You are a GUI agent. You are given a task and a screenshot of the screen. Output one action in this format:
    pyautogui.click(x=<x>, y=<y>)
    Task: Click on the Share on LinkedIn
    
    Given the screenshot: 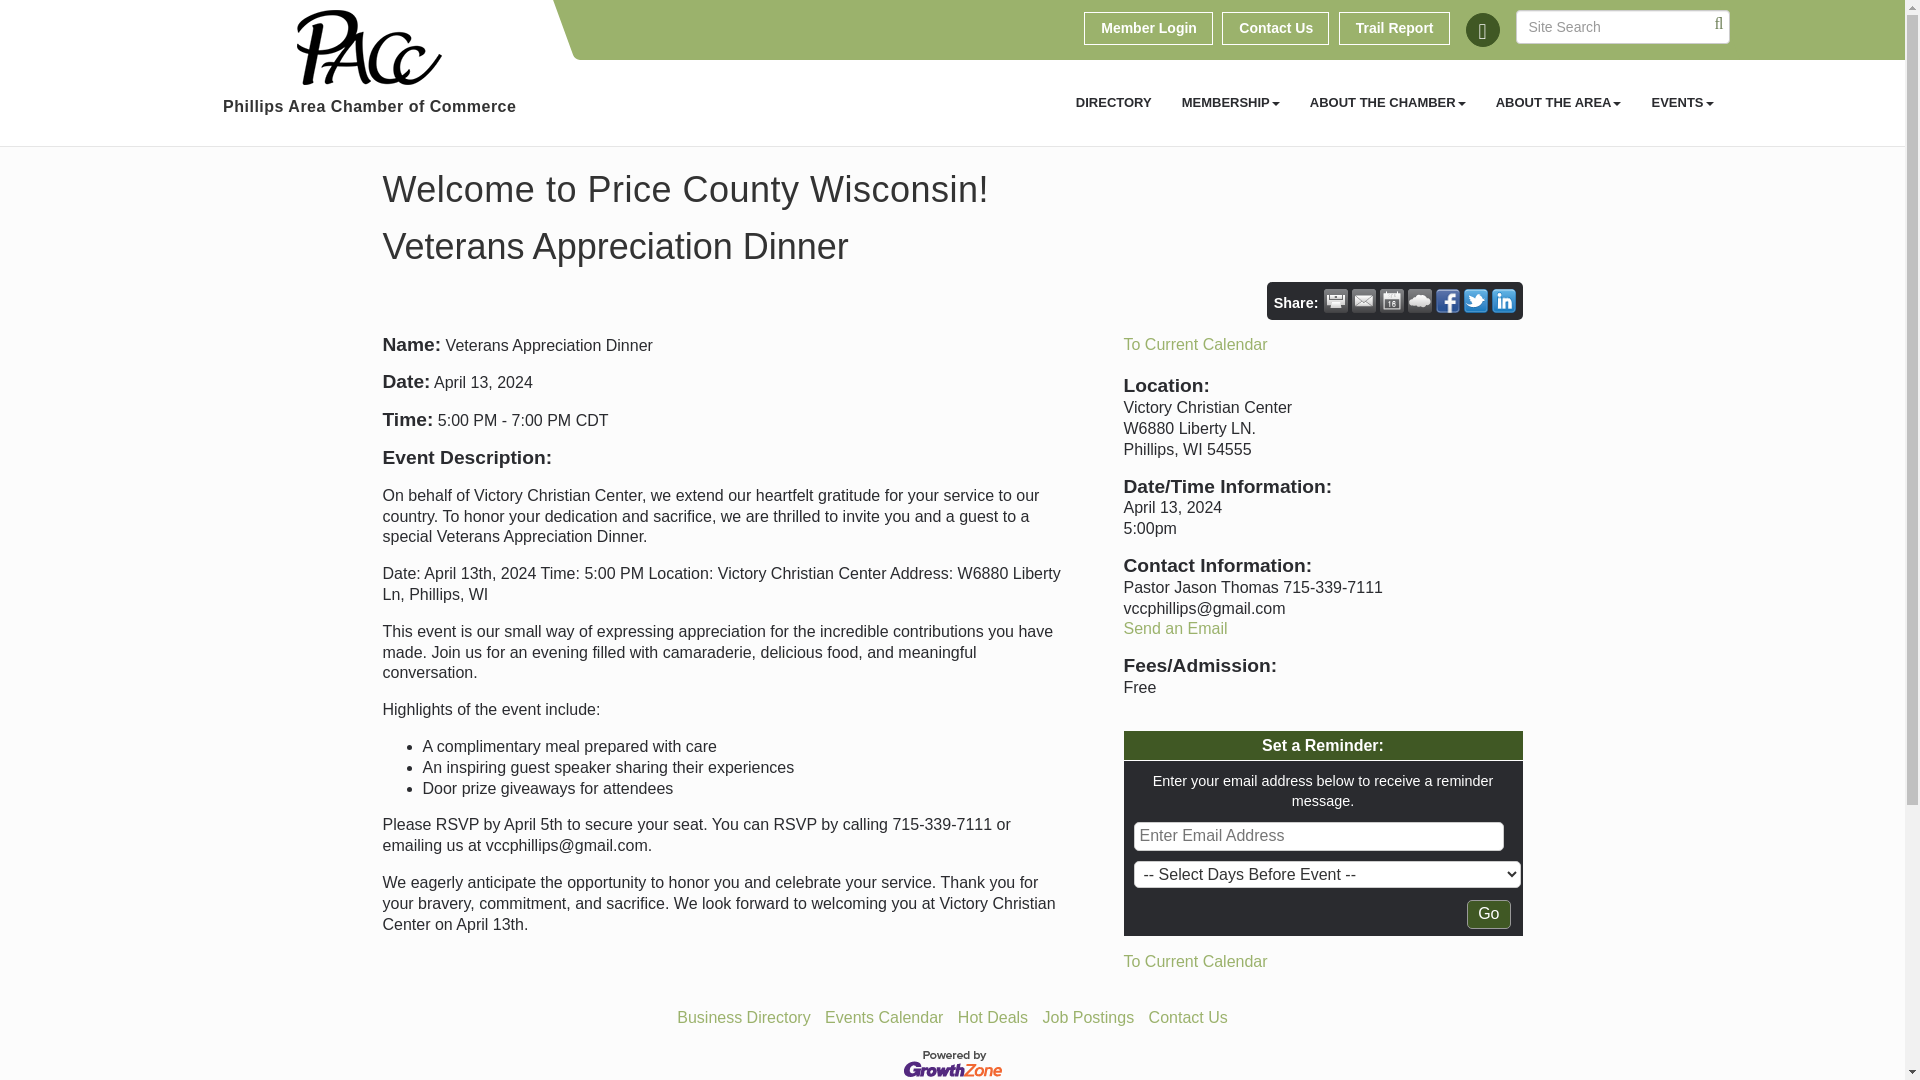 What is the action you would take?
    pyautogui.click(x=1504, y=301)
    